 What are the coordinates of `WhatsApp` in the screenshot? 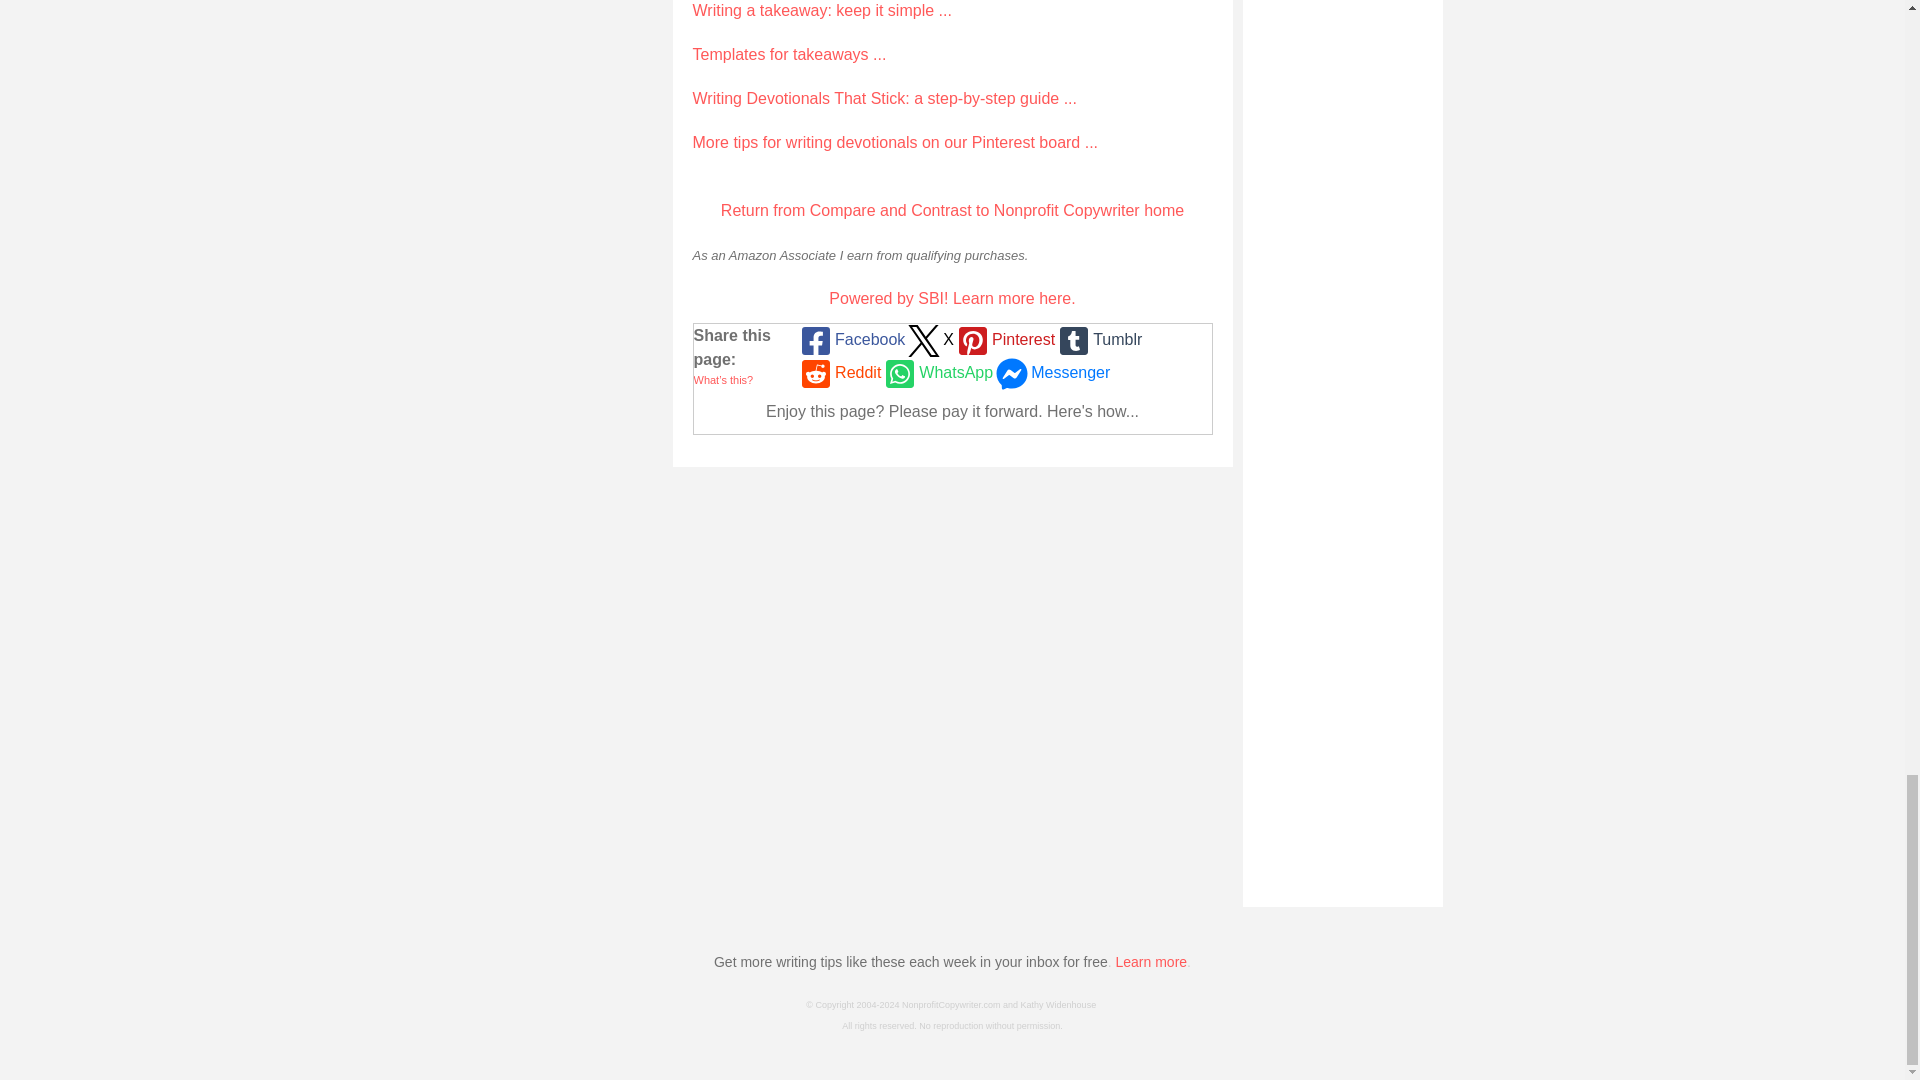 It's located at (936, 373).